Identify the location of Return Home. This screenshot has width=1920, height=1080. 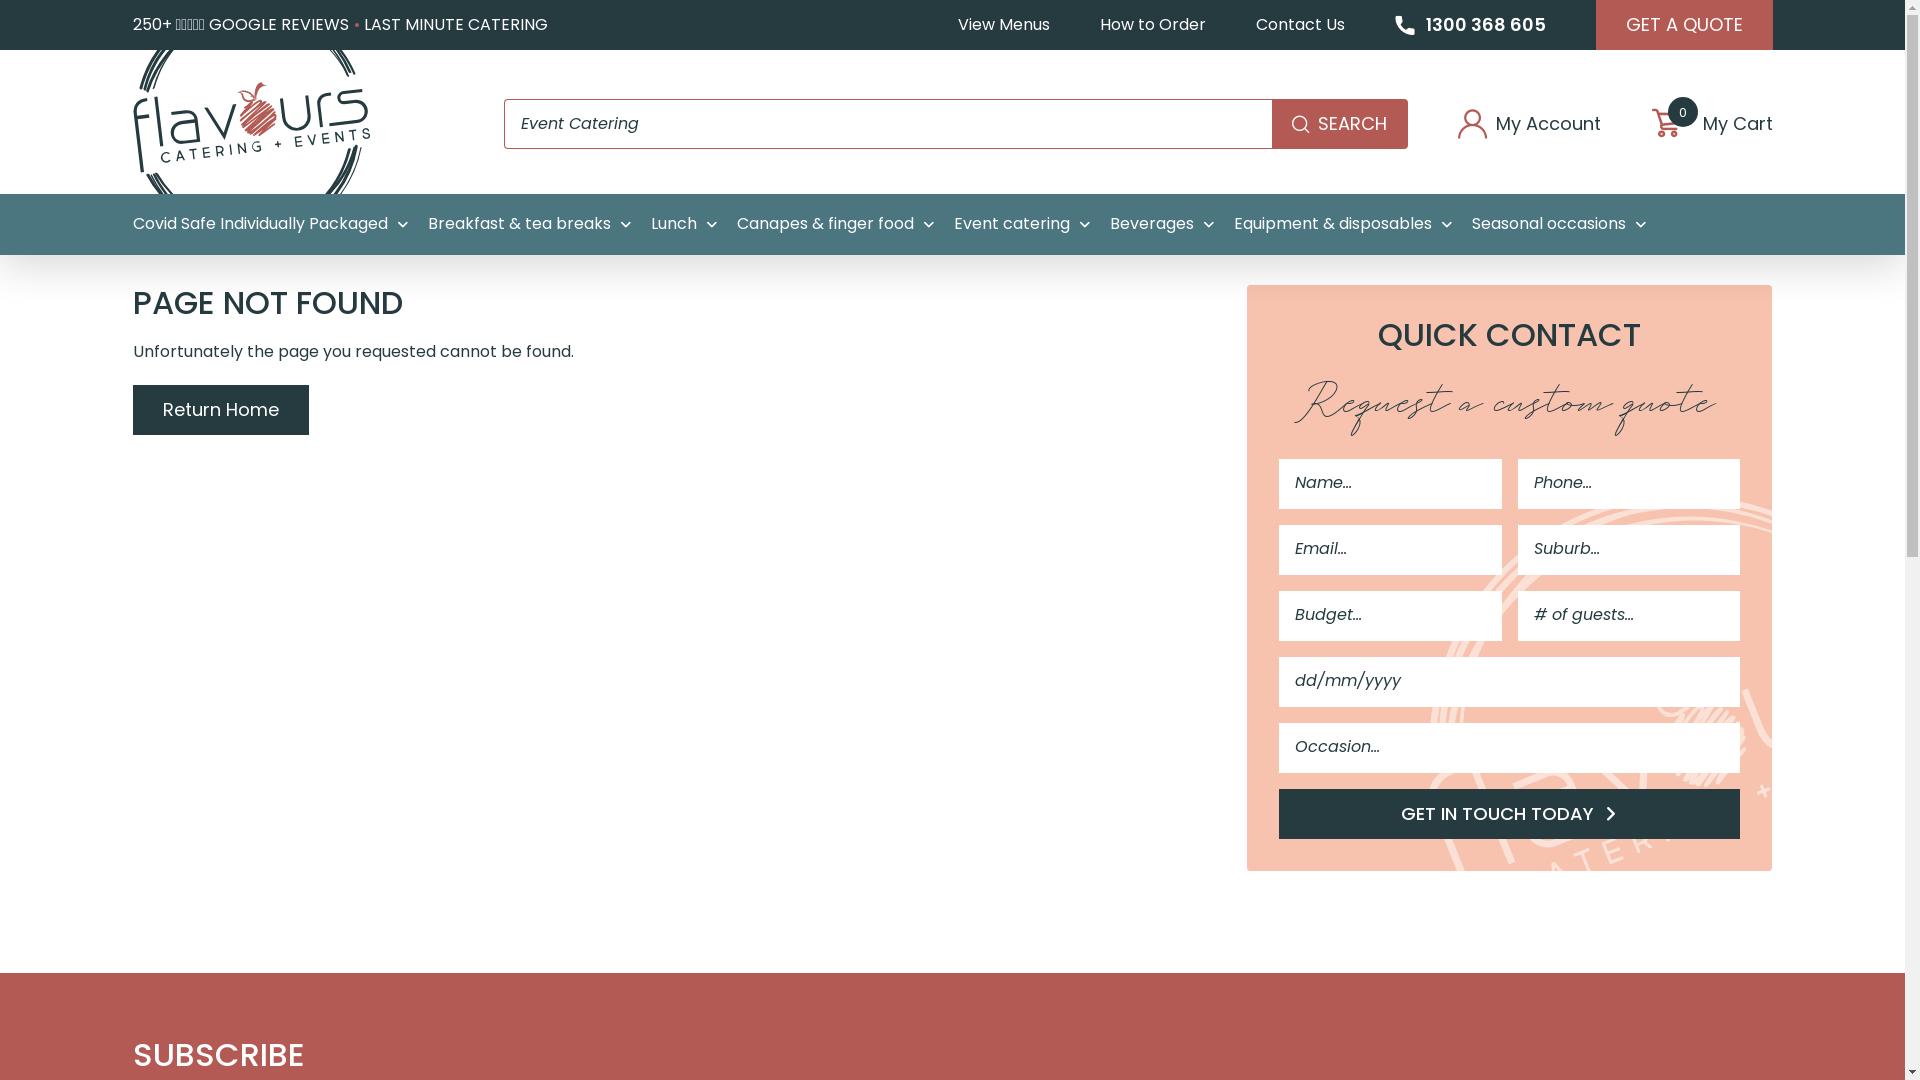
(220, 410).